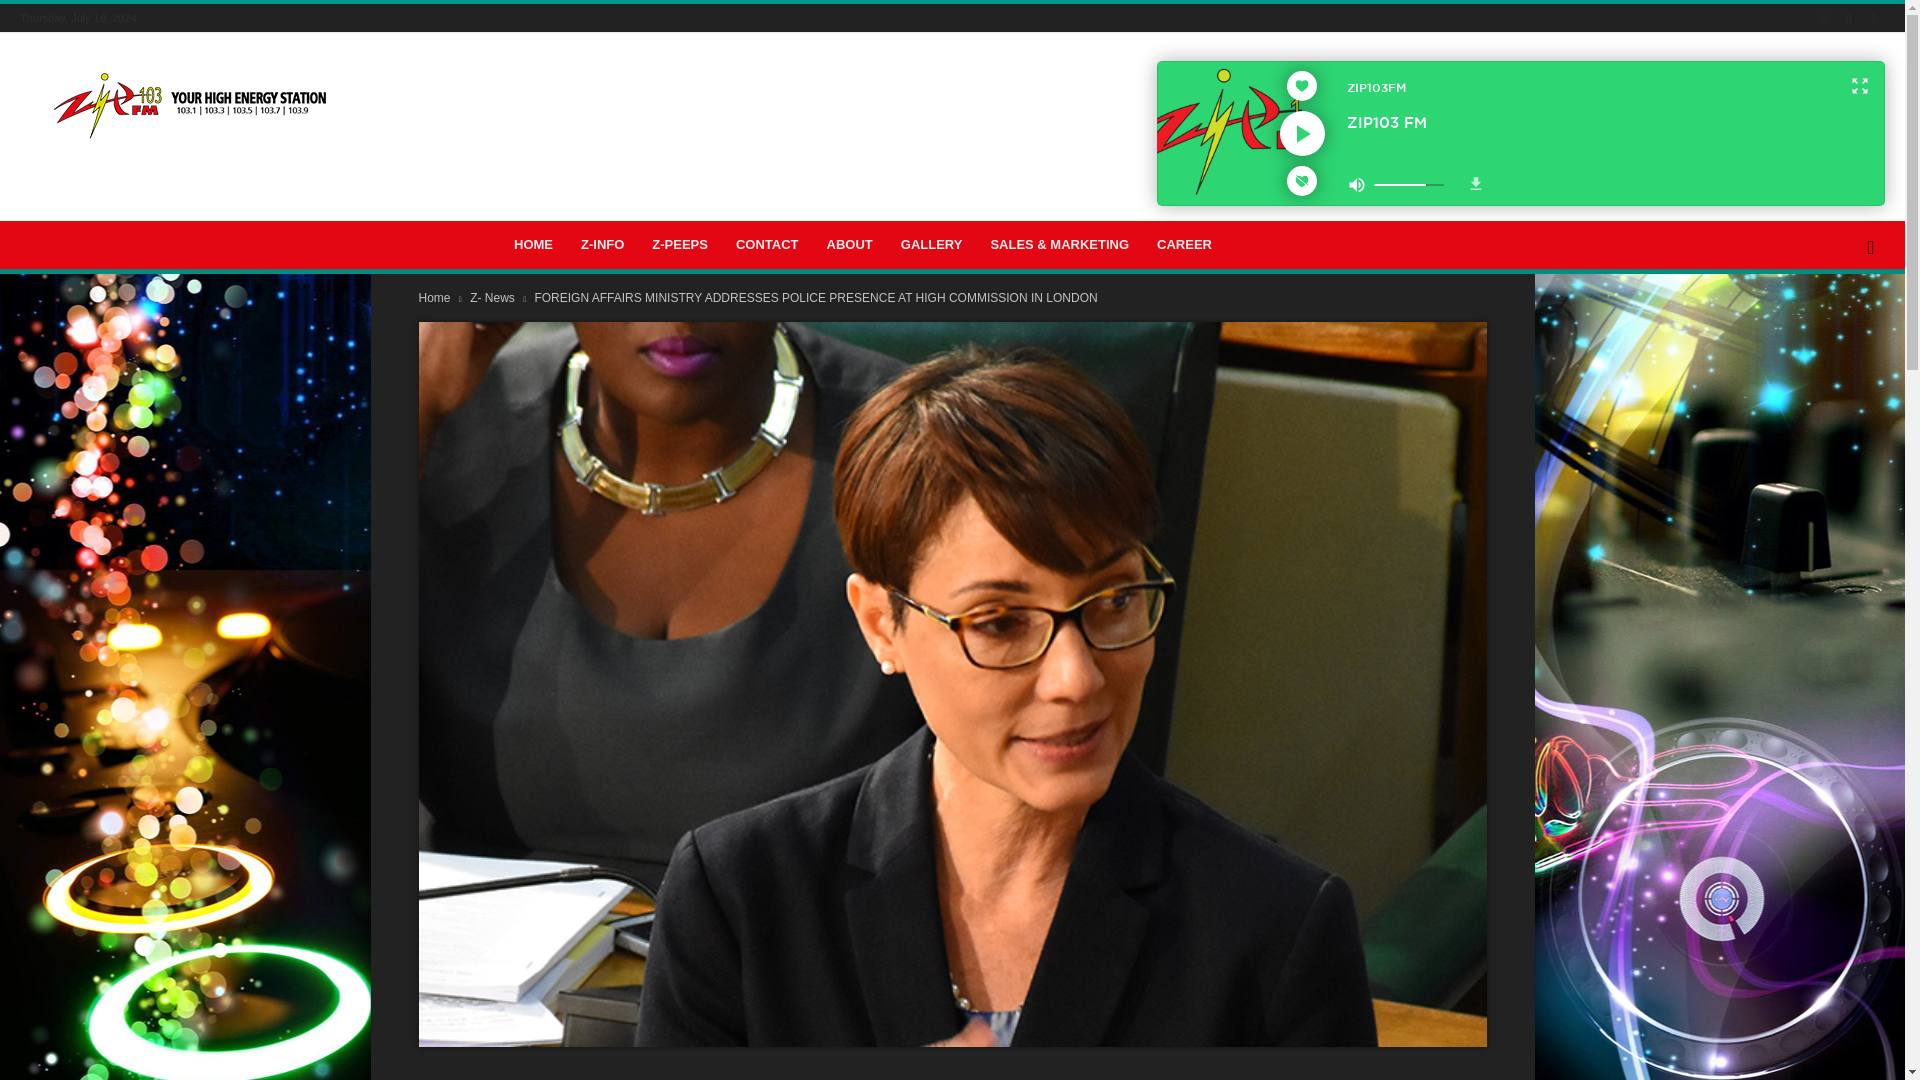 The width and height of the screenshot is (1920, 1080). I want to click on Search, so click(1838, 330).